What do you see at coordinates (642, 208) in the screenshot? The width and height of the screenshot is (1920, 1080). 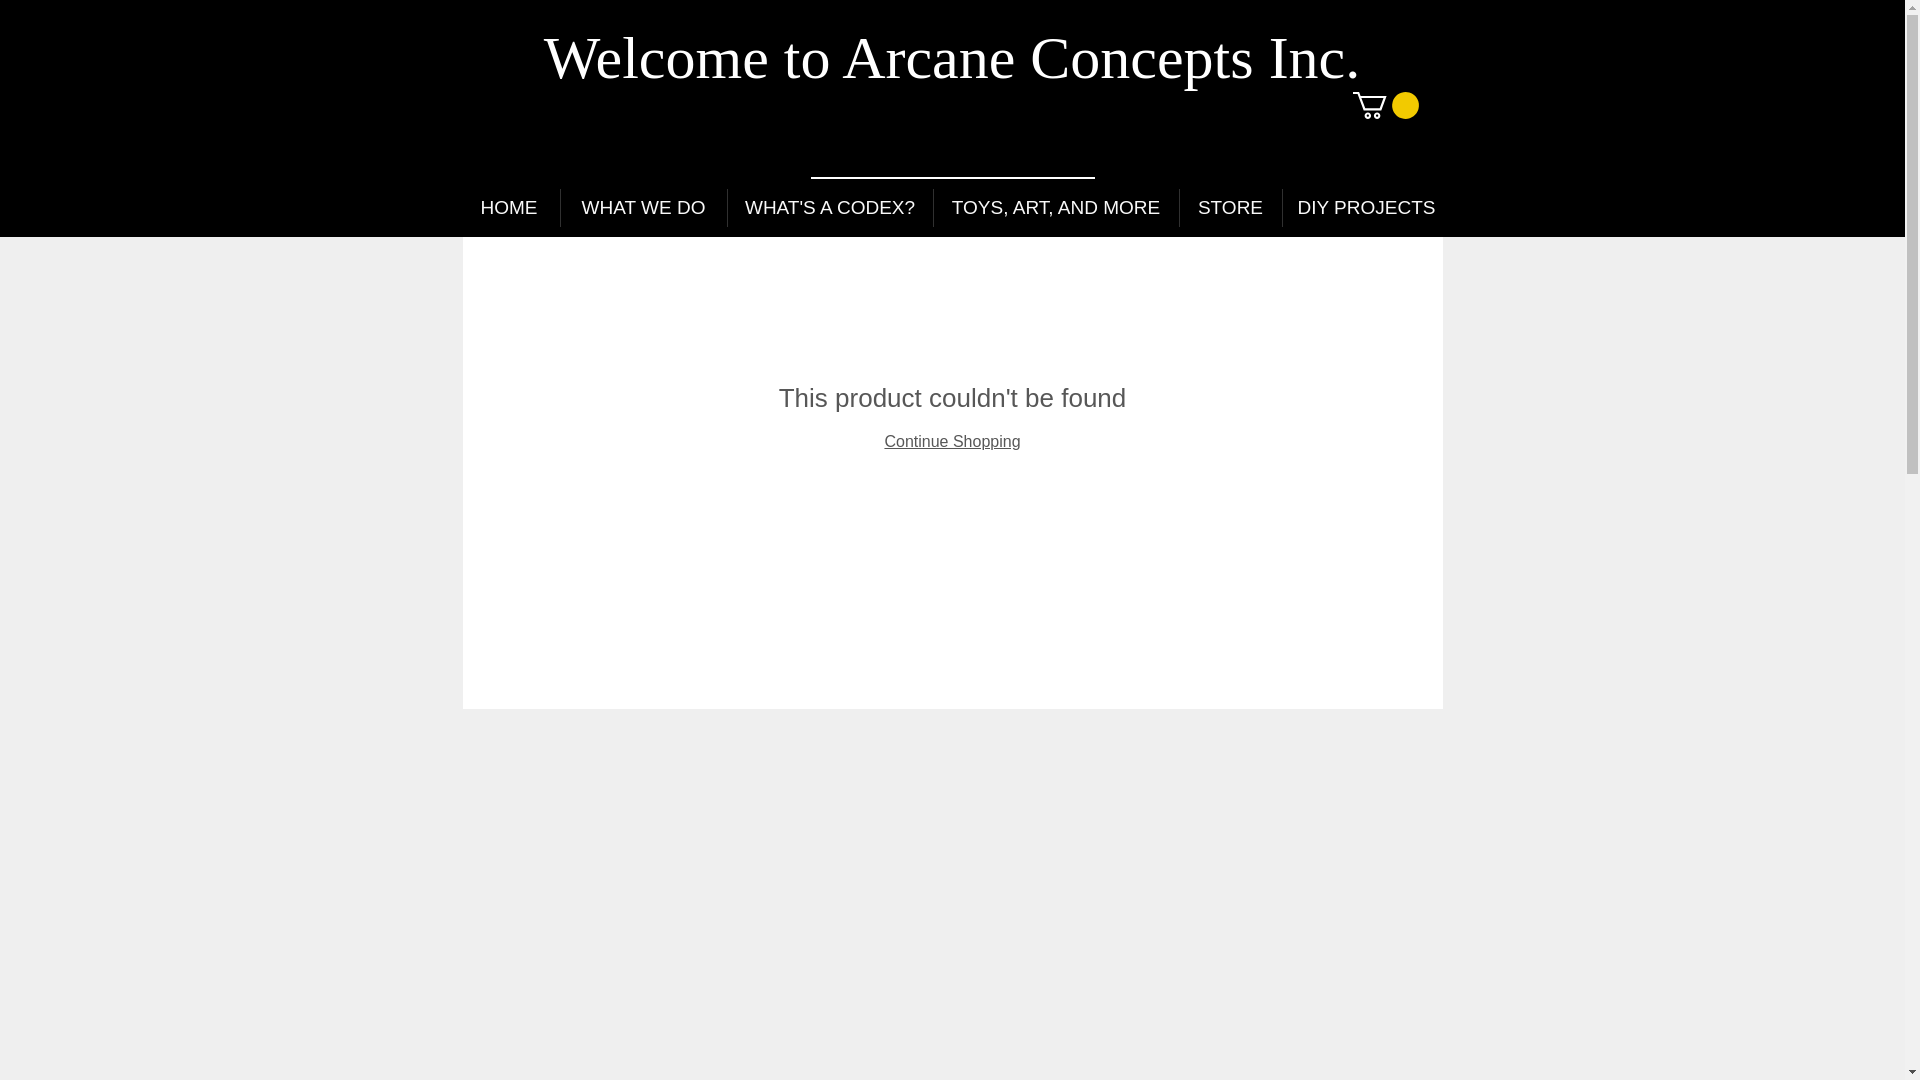 I see `WHAT WE DO` at bounding box center [642, 208].